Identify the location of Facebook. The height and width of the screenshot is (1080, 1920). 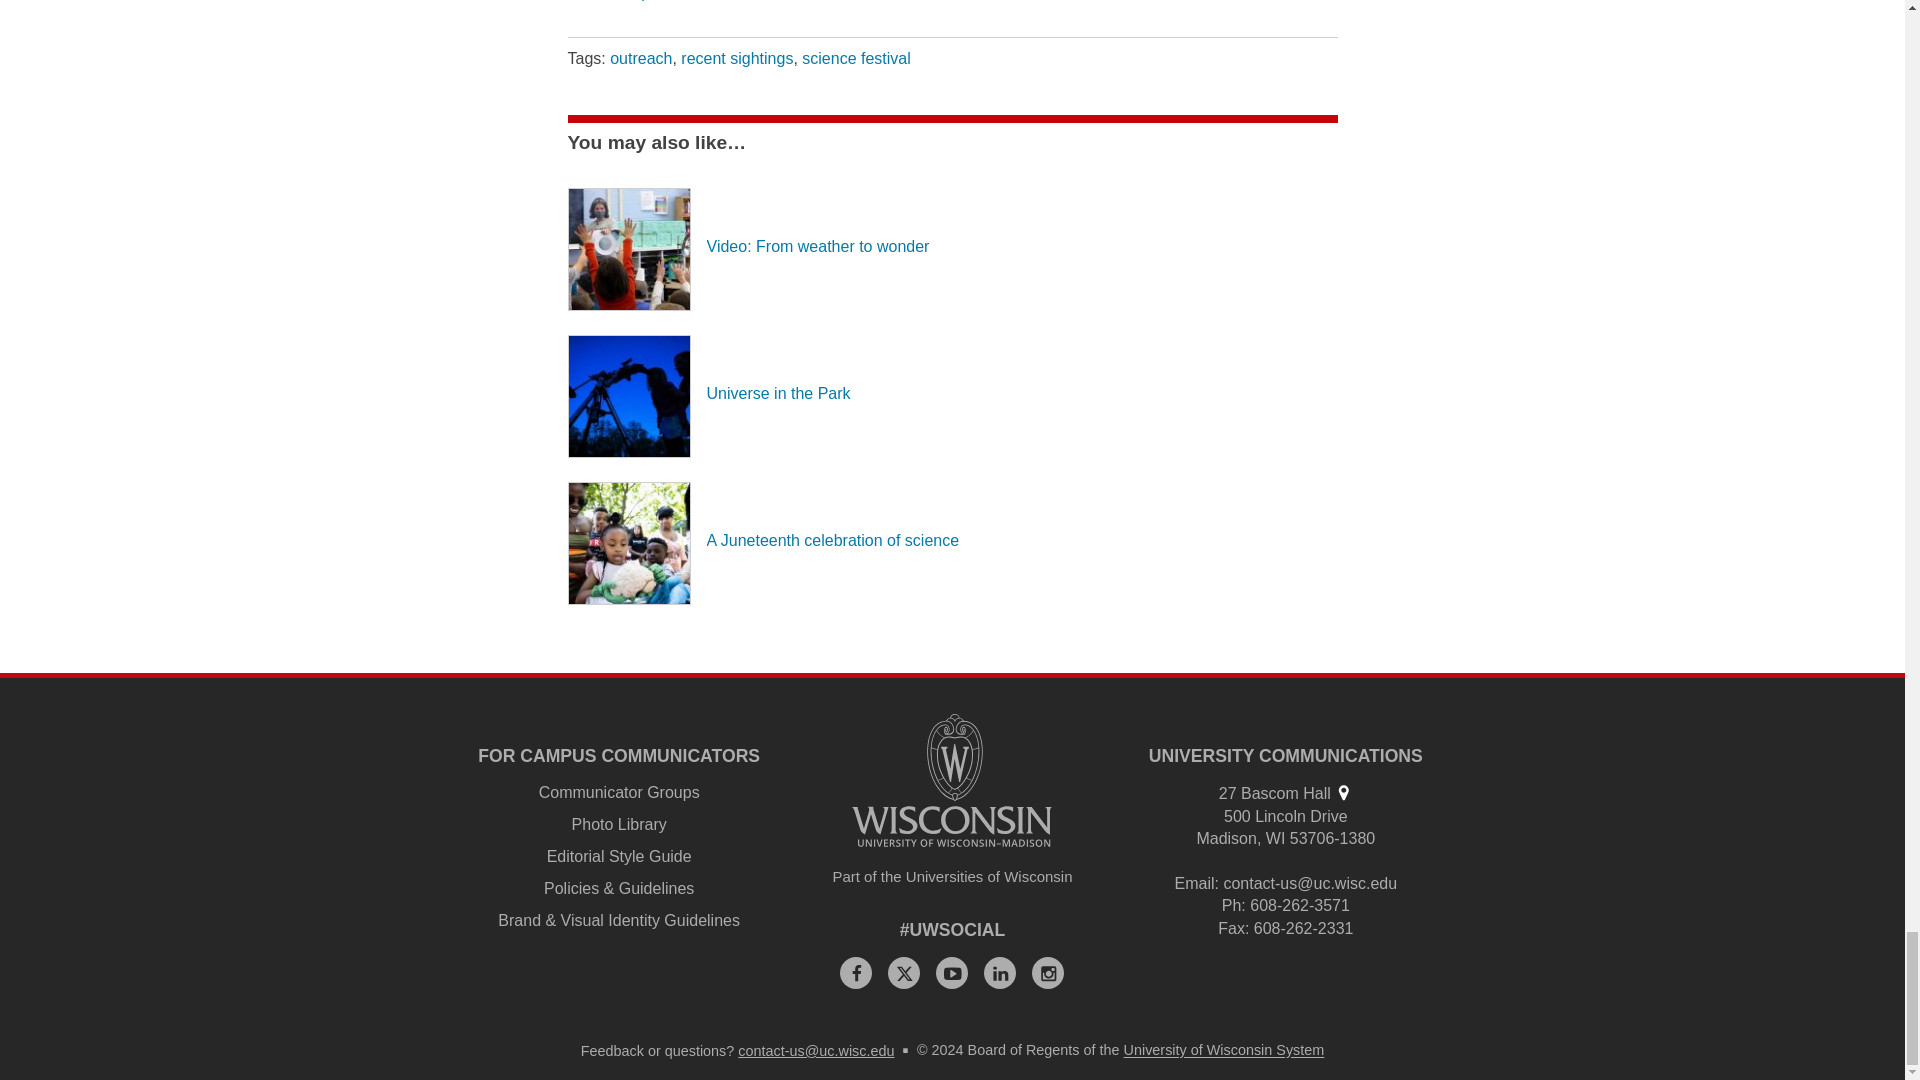
(856, 972).